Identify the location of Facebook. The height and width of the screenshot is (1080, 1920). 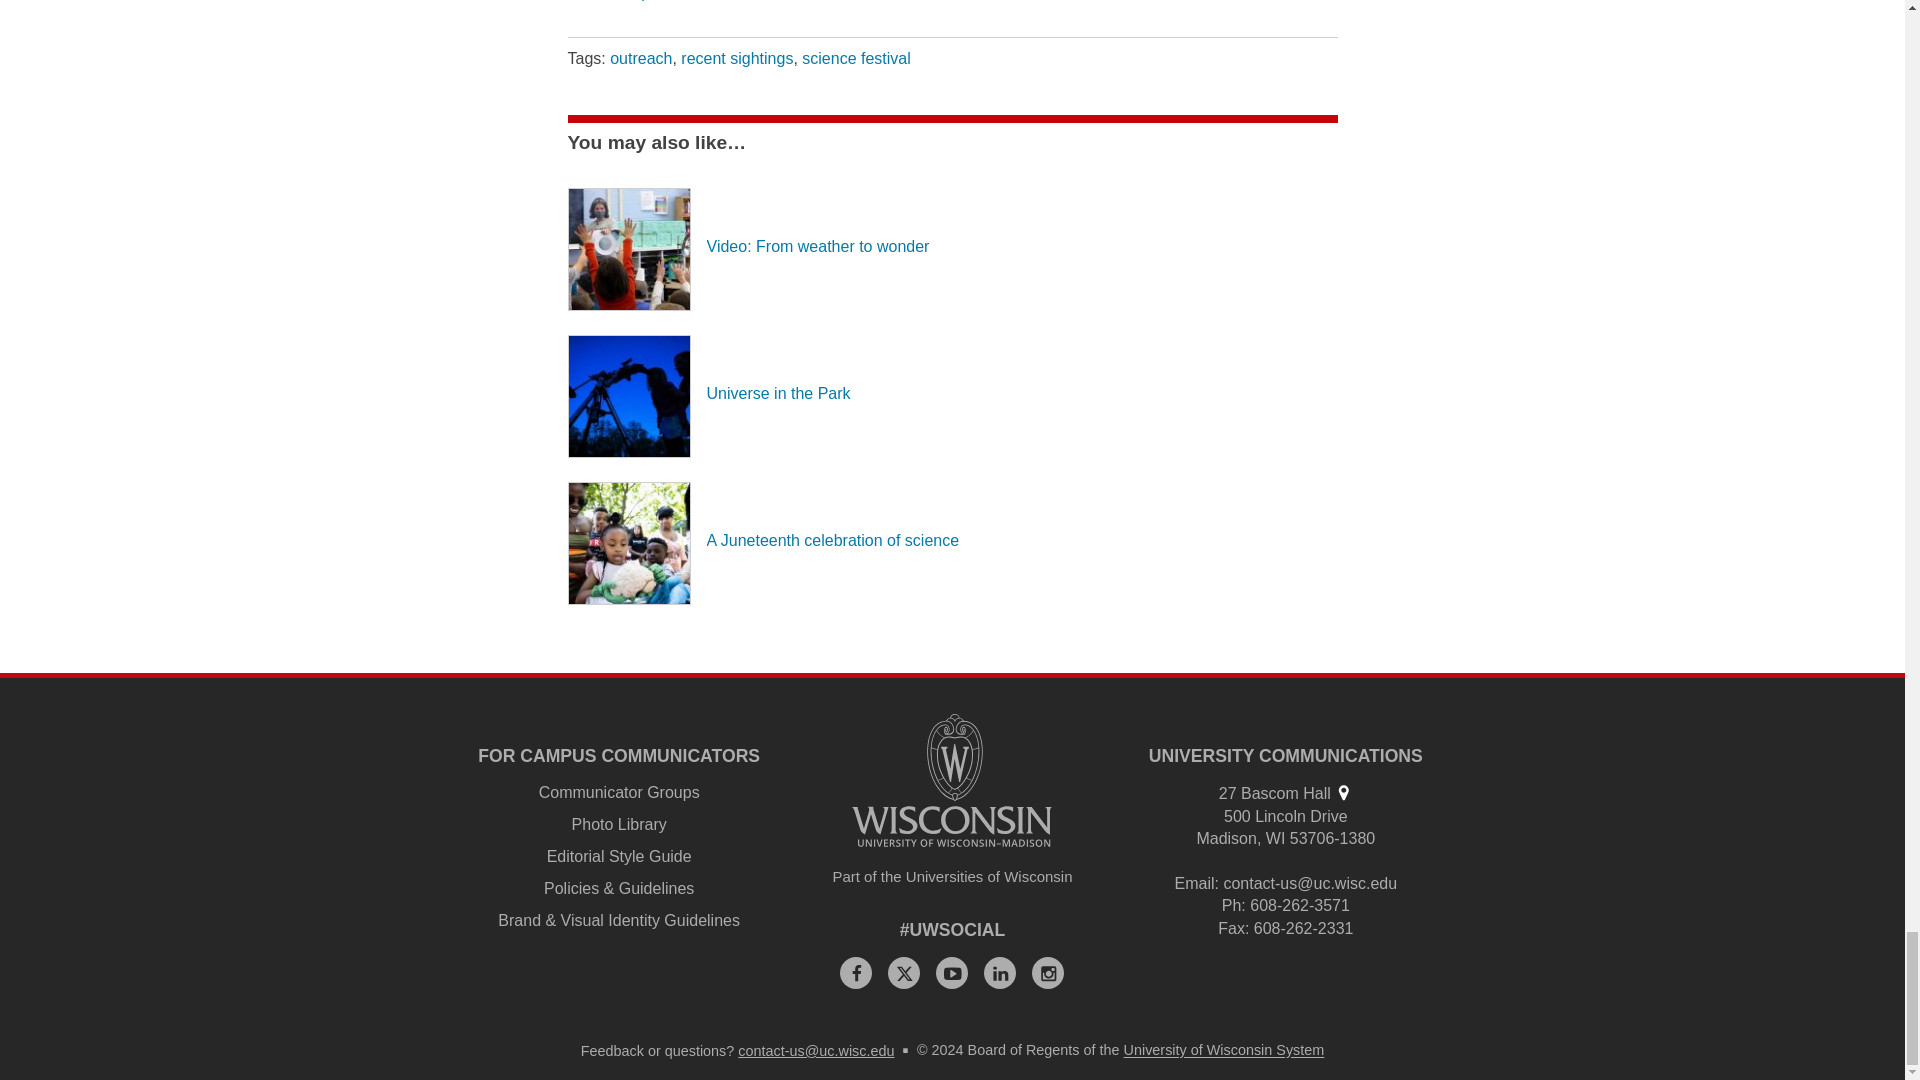
(856, 972).